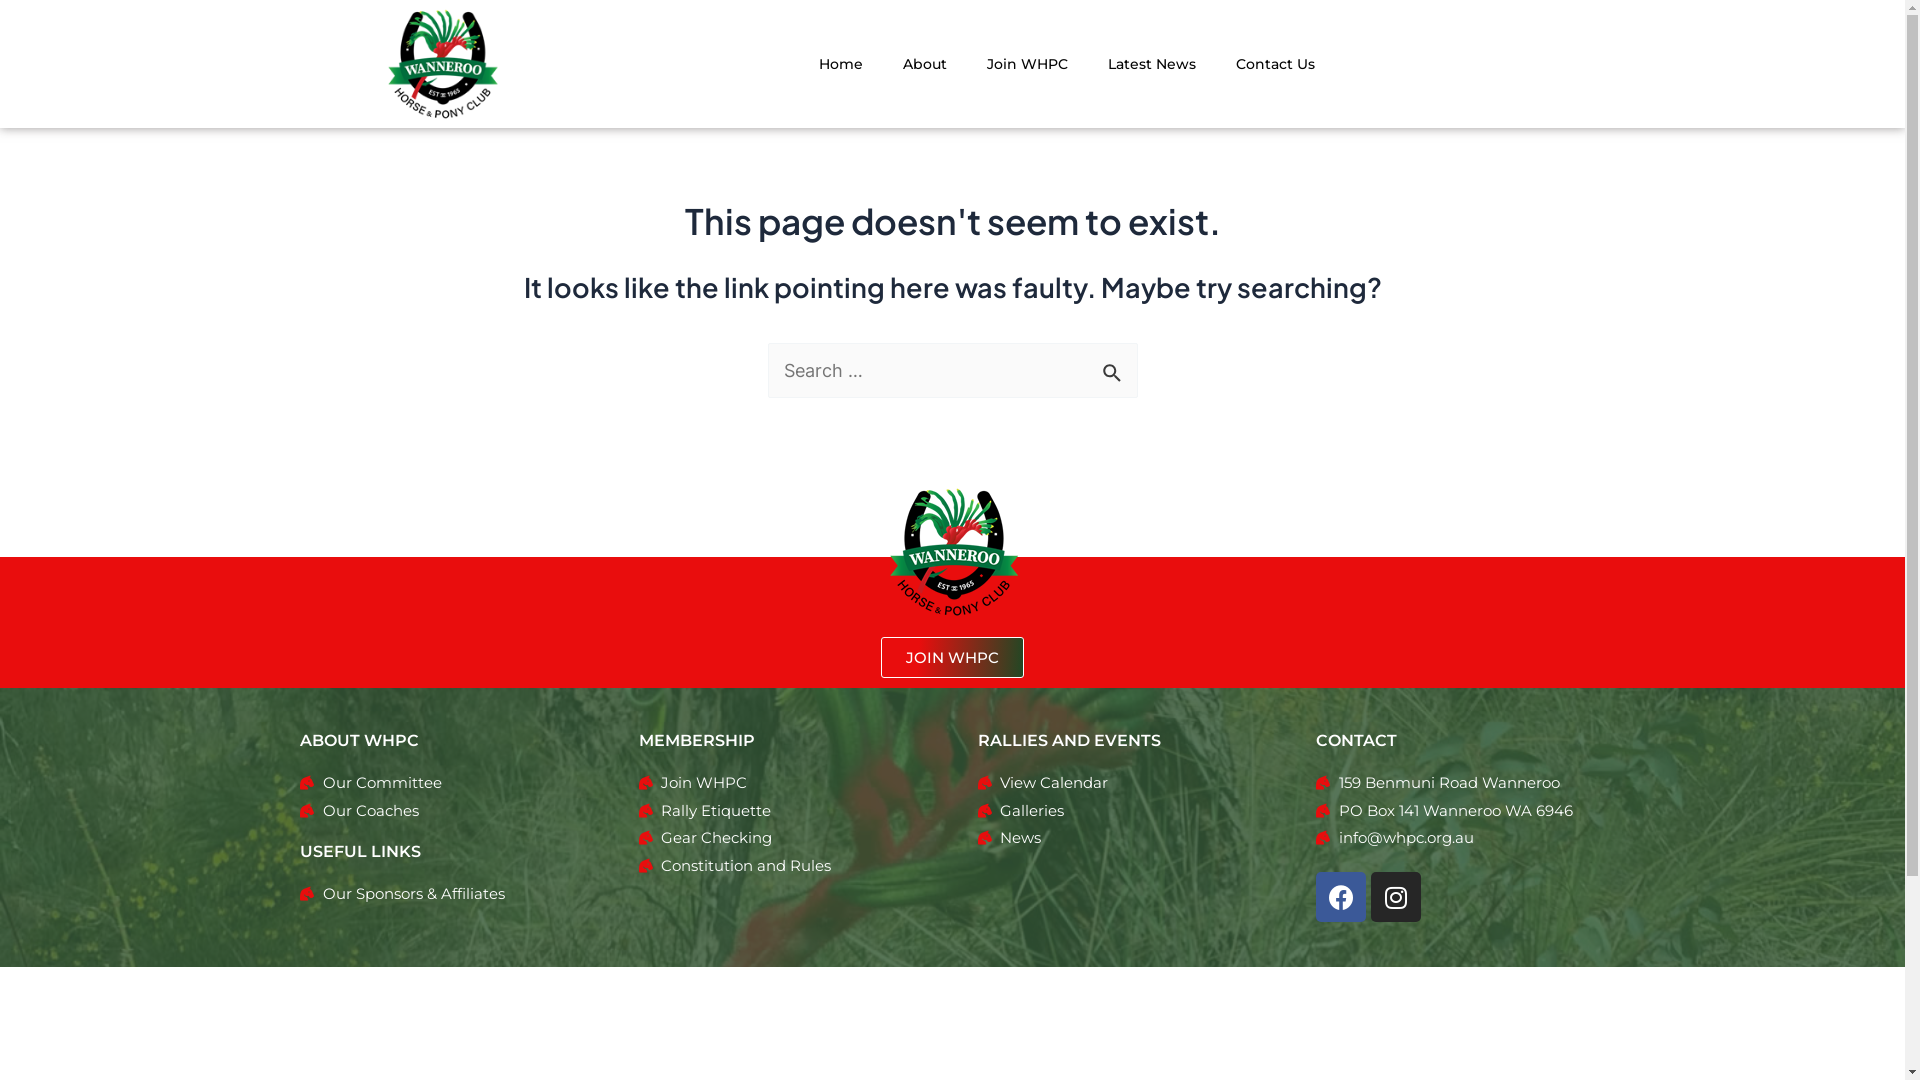 This screenshot has width=1920, height=1080. What do you see at coordinates (1122, 838) in the screenshot?
I see `News` at bounding box center [1122, 838].